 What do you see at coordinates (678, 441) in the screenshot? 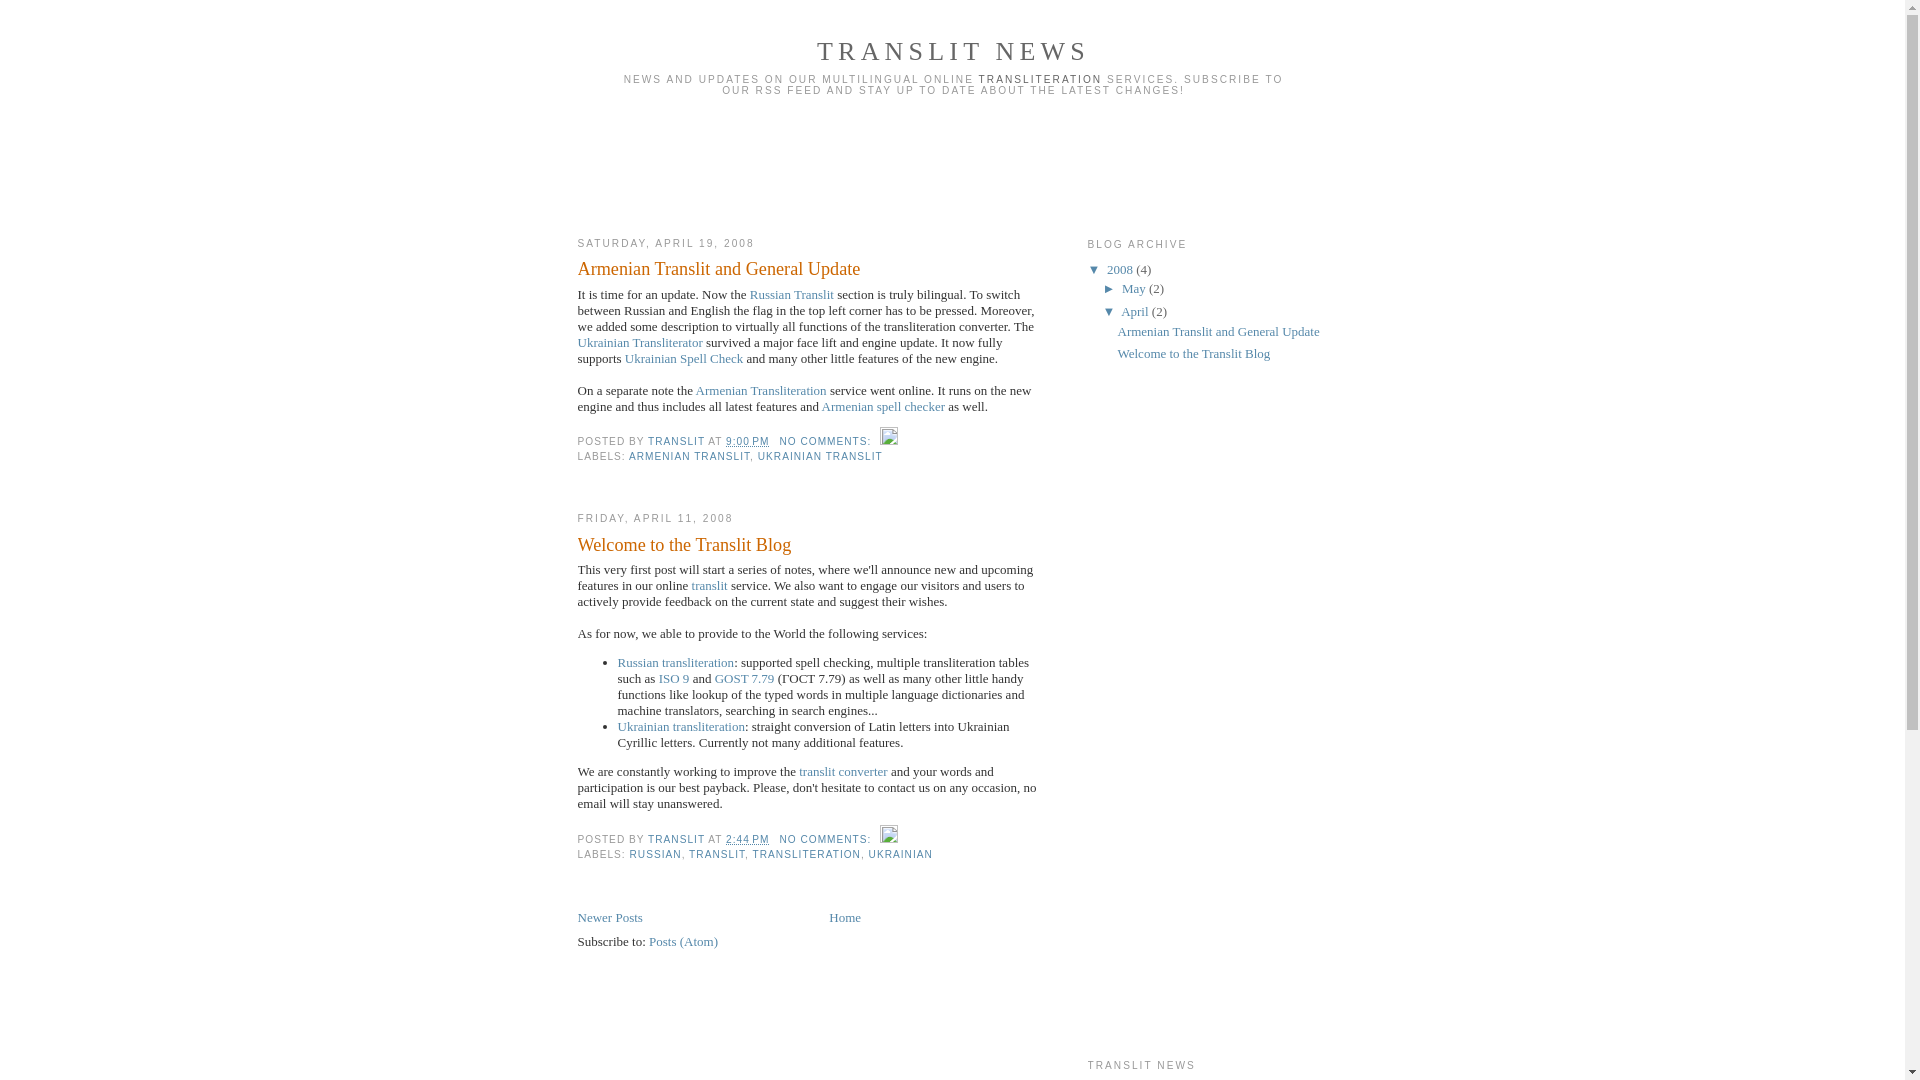
I see `TRANSLIT` at bounding box center [678, 441].